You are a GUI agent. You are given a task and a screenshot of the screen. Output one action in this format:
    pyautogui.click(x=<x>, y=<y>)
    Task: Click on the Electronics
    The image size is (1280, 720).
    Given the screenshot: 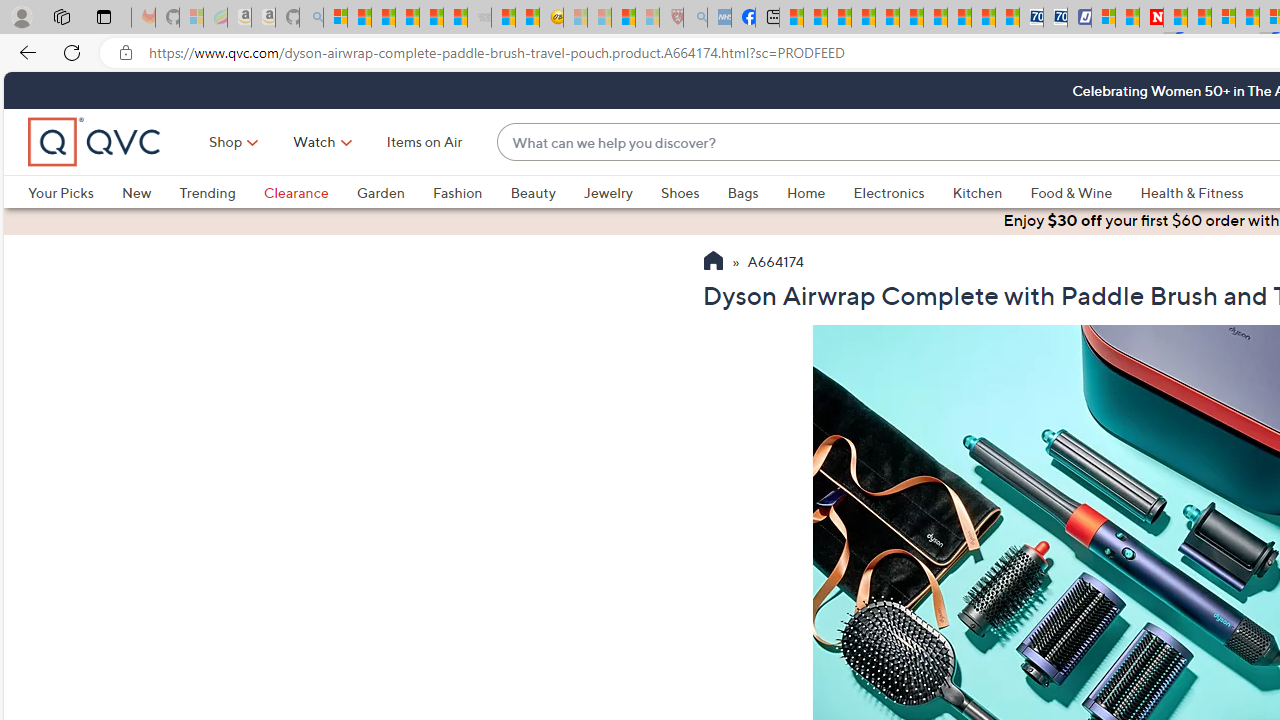 What is the action you would take?
    pyautogui.click(x=902, y=192)
    